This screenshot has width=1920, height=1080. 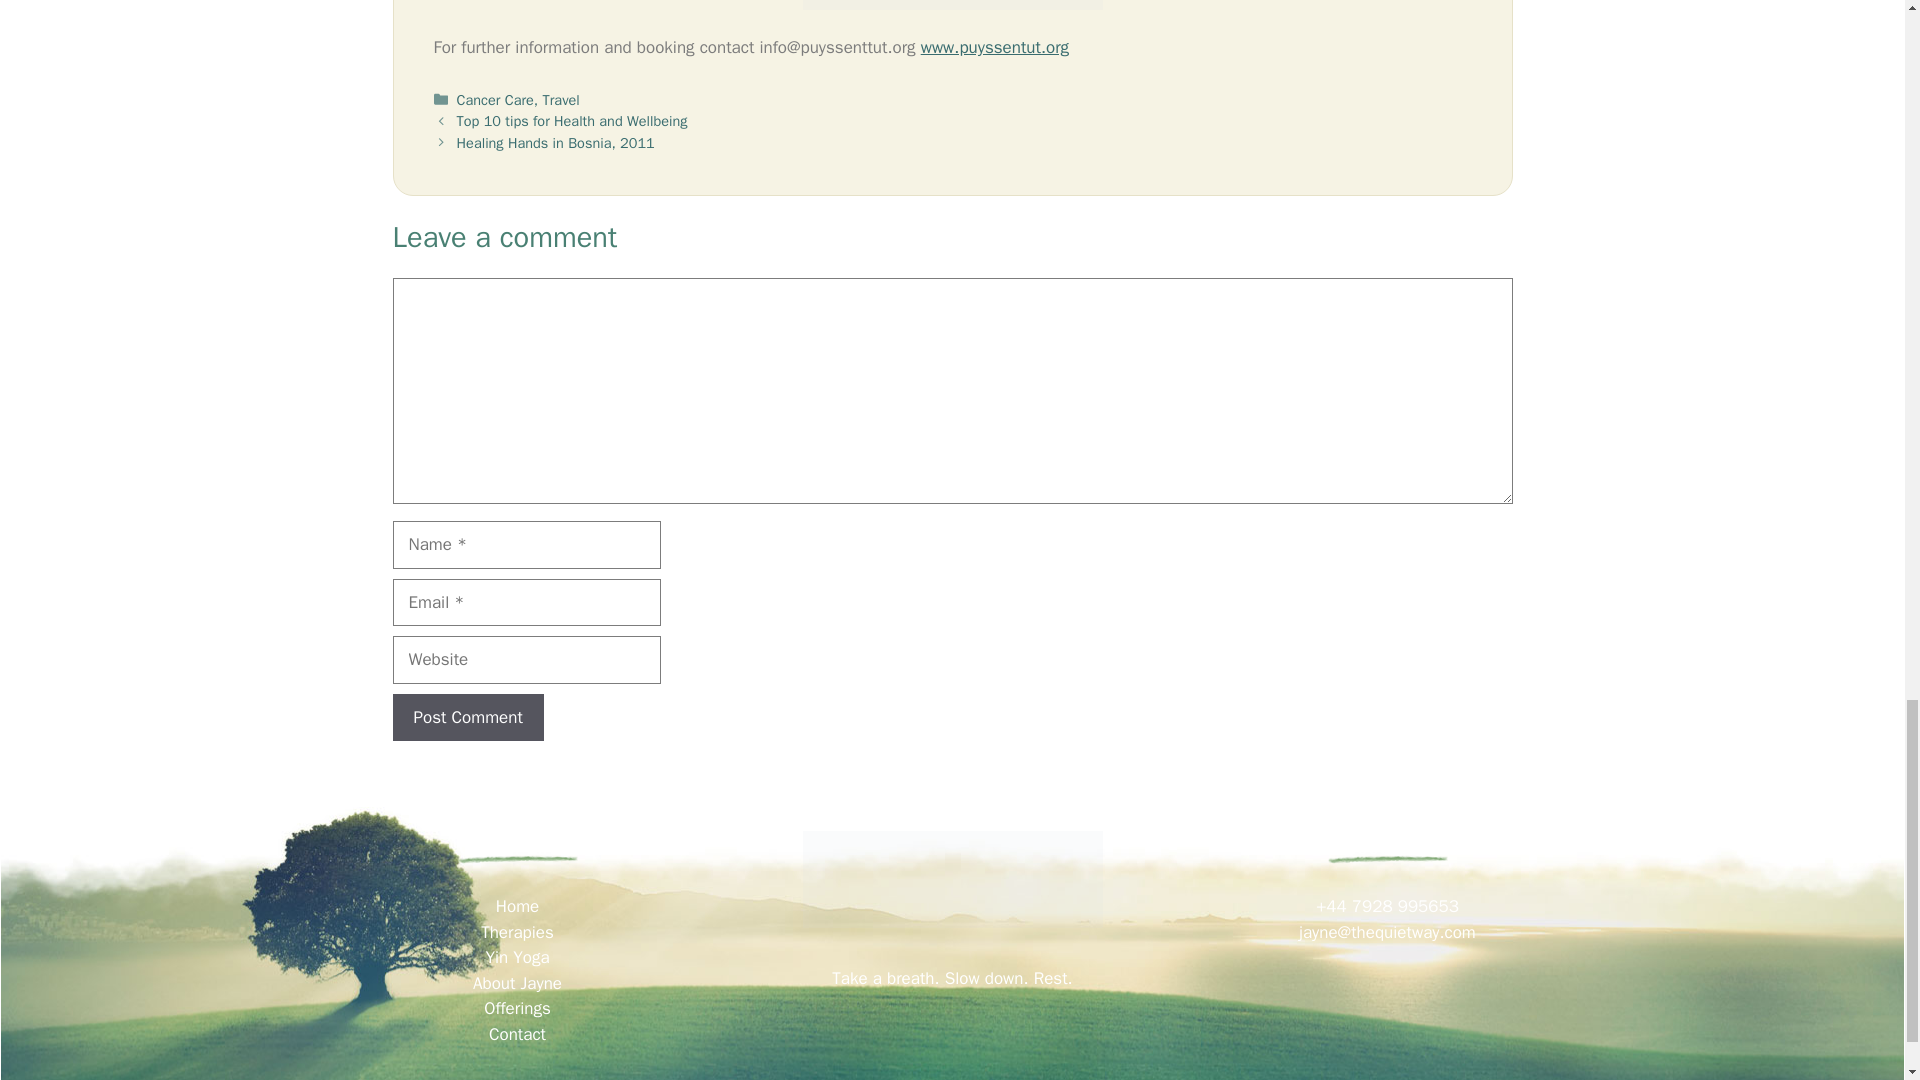 I want to click on Post Comment, so click(x=467, y=718).